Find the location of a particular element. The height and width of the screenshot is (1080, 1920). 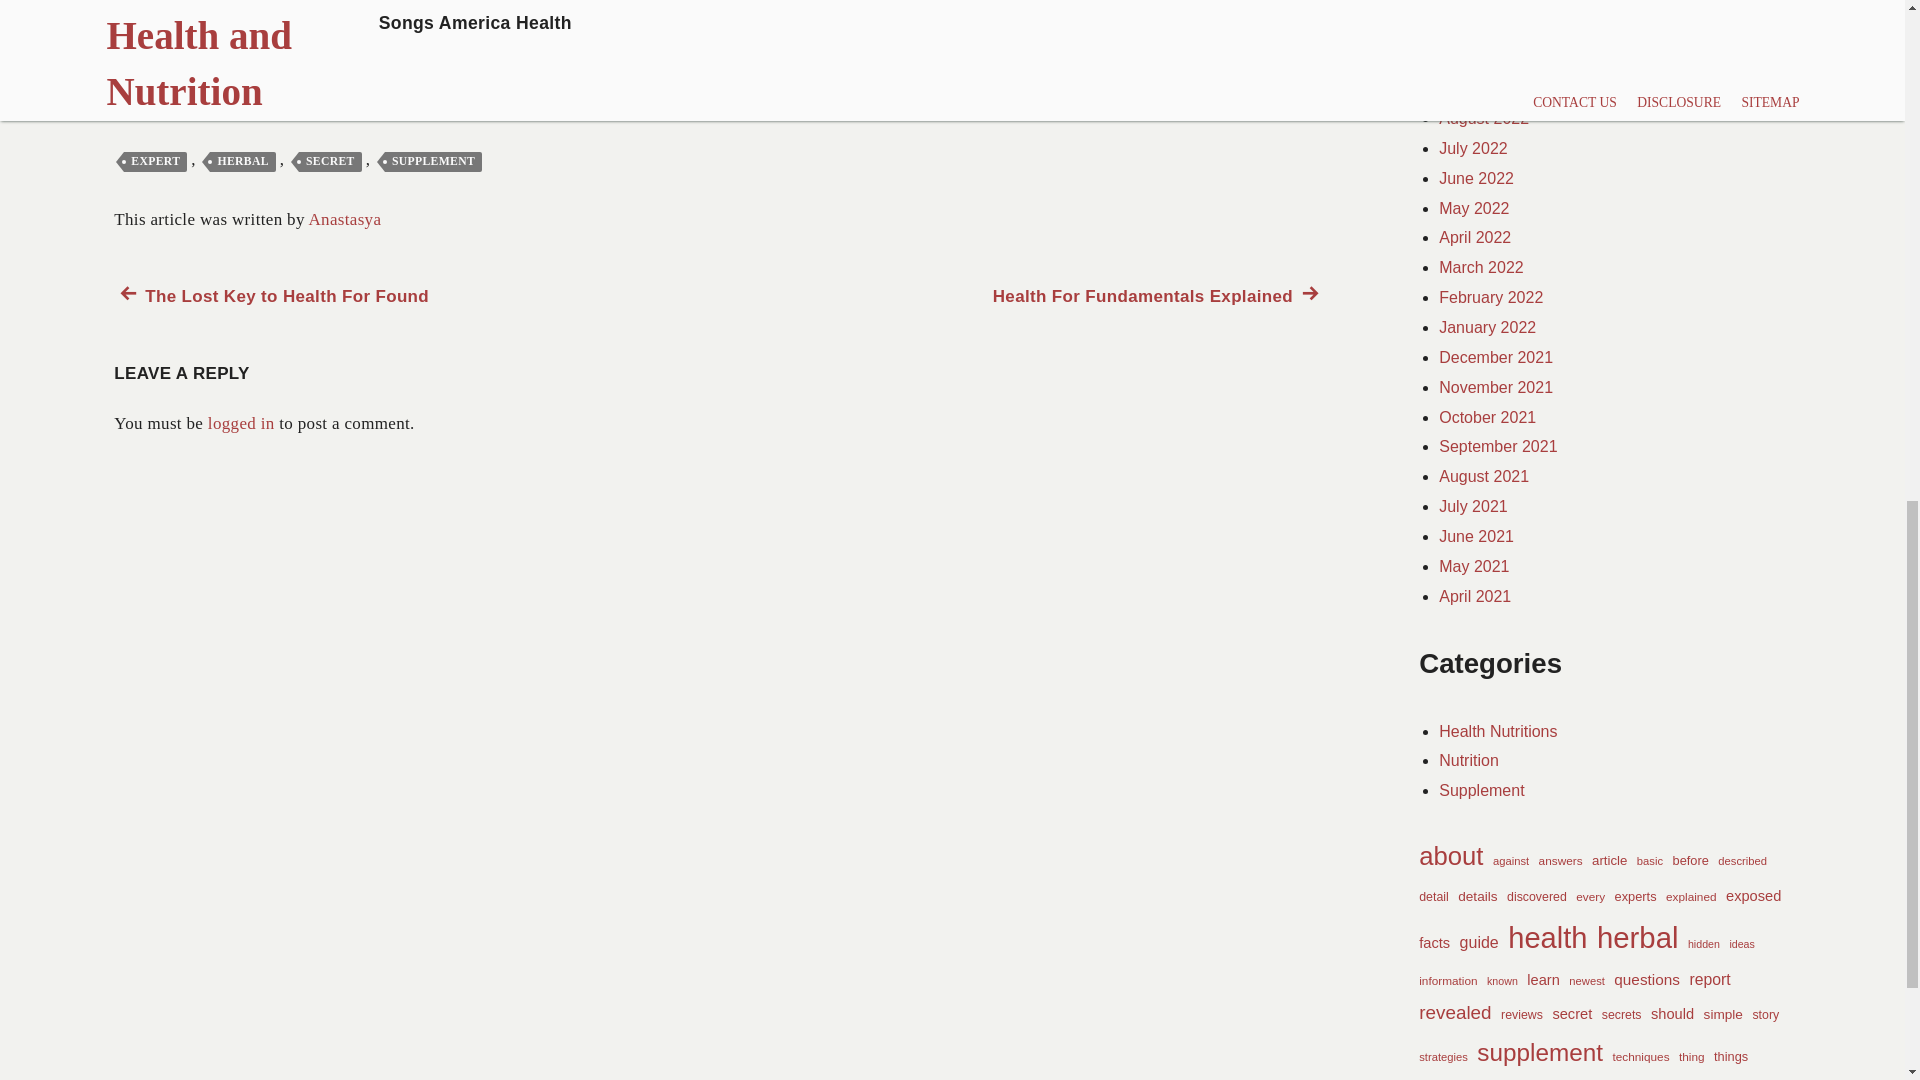

SUPPLEMENT is located at coordinates (1158, 296).